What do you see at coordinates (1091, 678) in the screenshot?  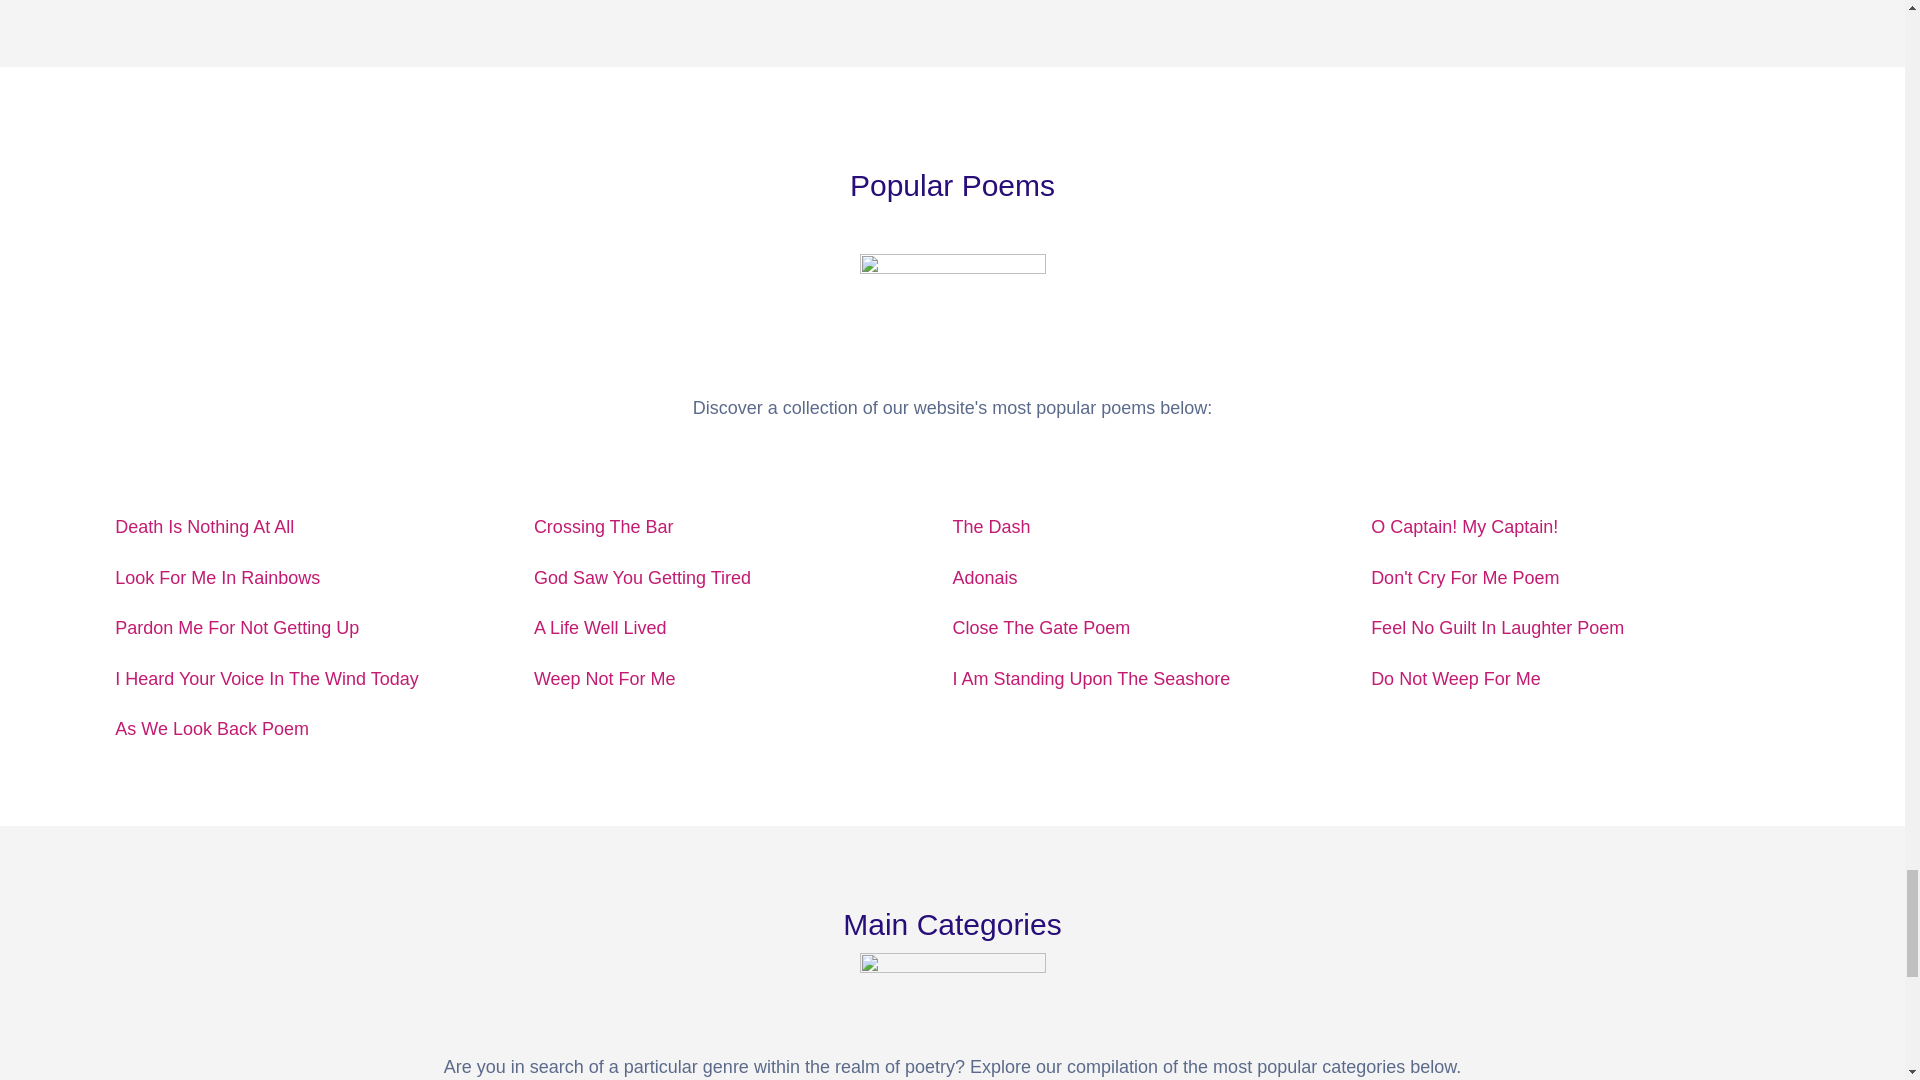 I see `I Am Standing Upon The Seashore` at bounding box center [1091, 678].